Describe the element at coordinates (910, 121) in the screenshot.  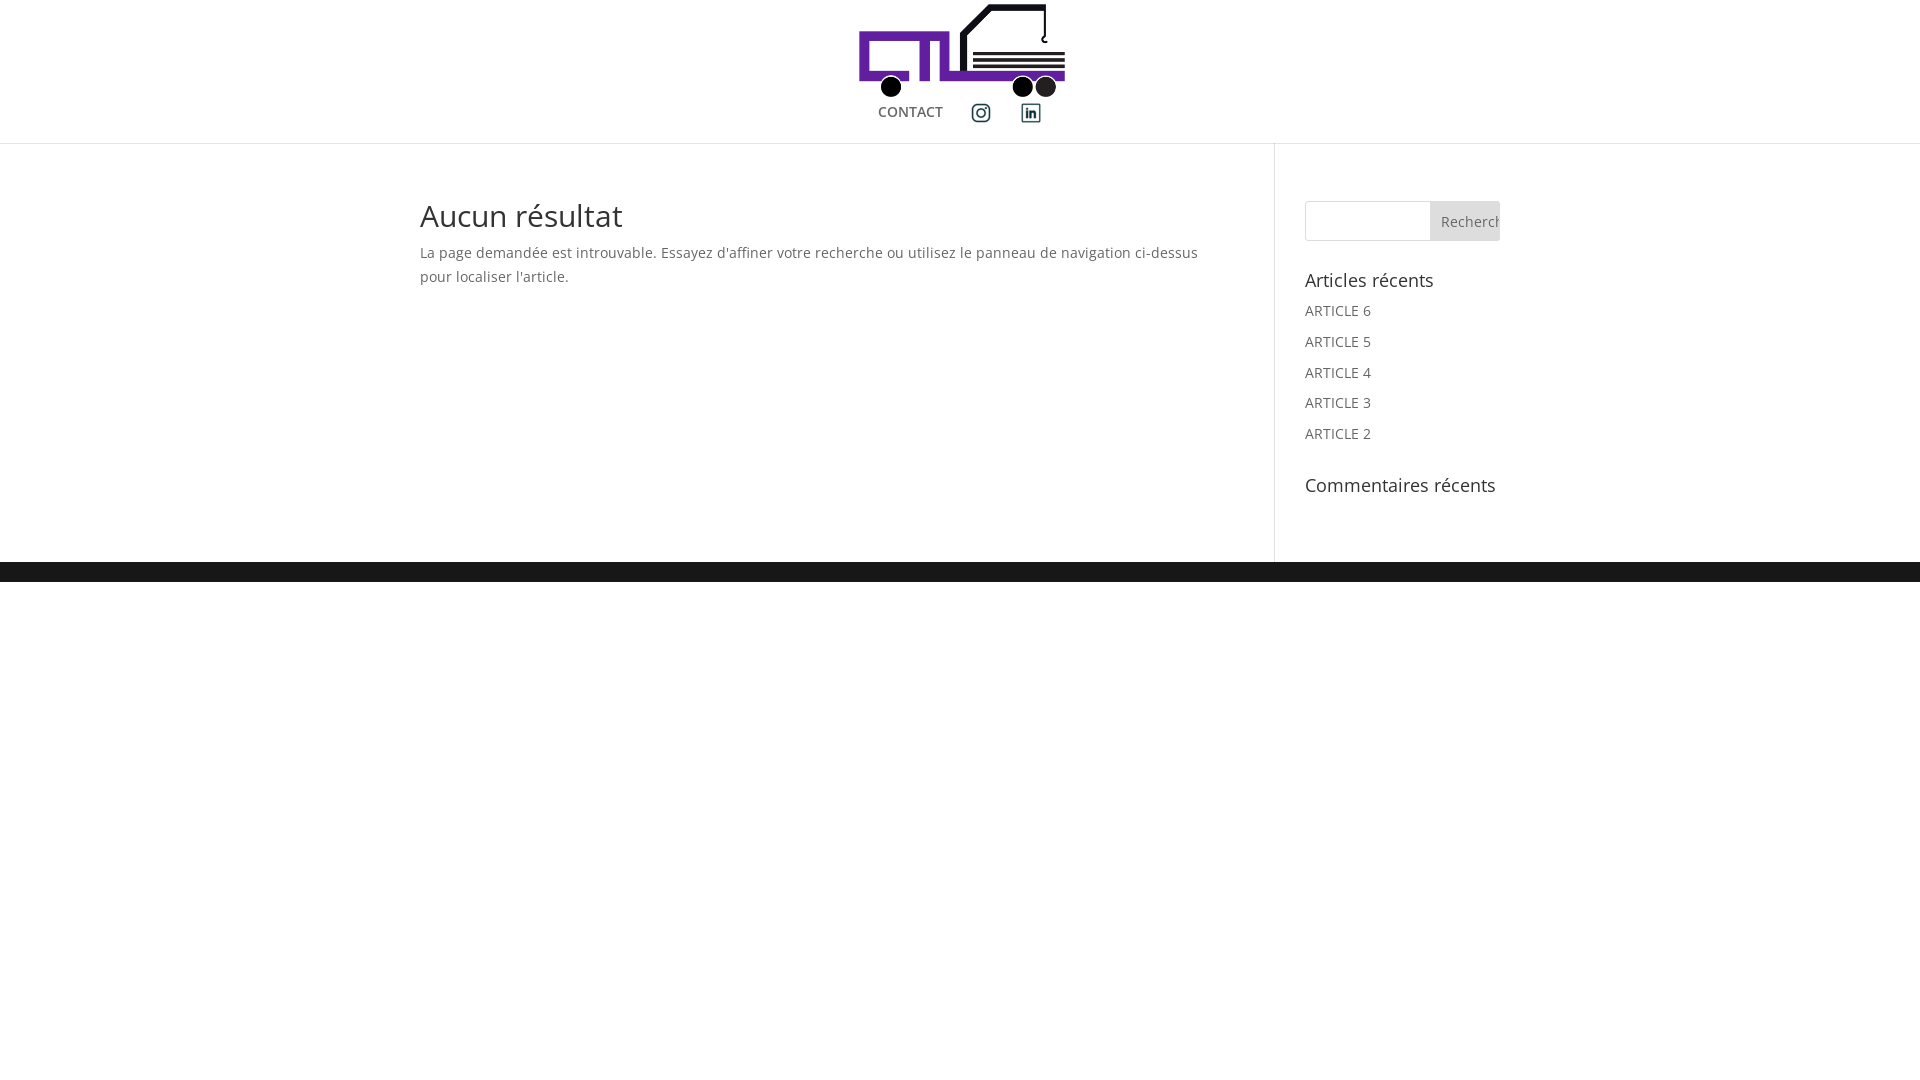
I see `CONTACT` at that location.